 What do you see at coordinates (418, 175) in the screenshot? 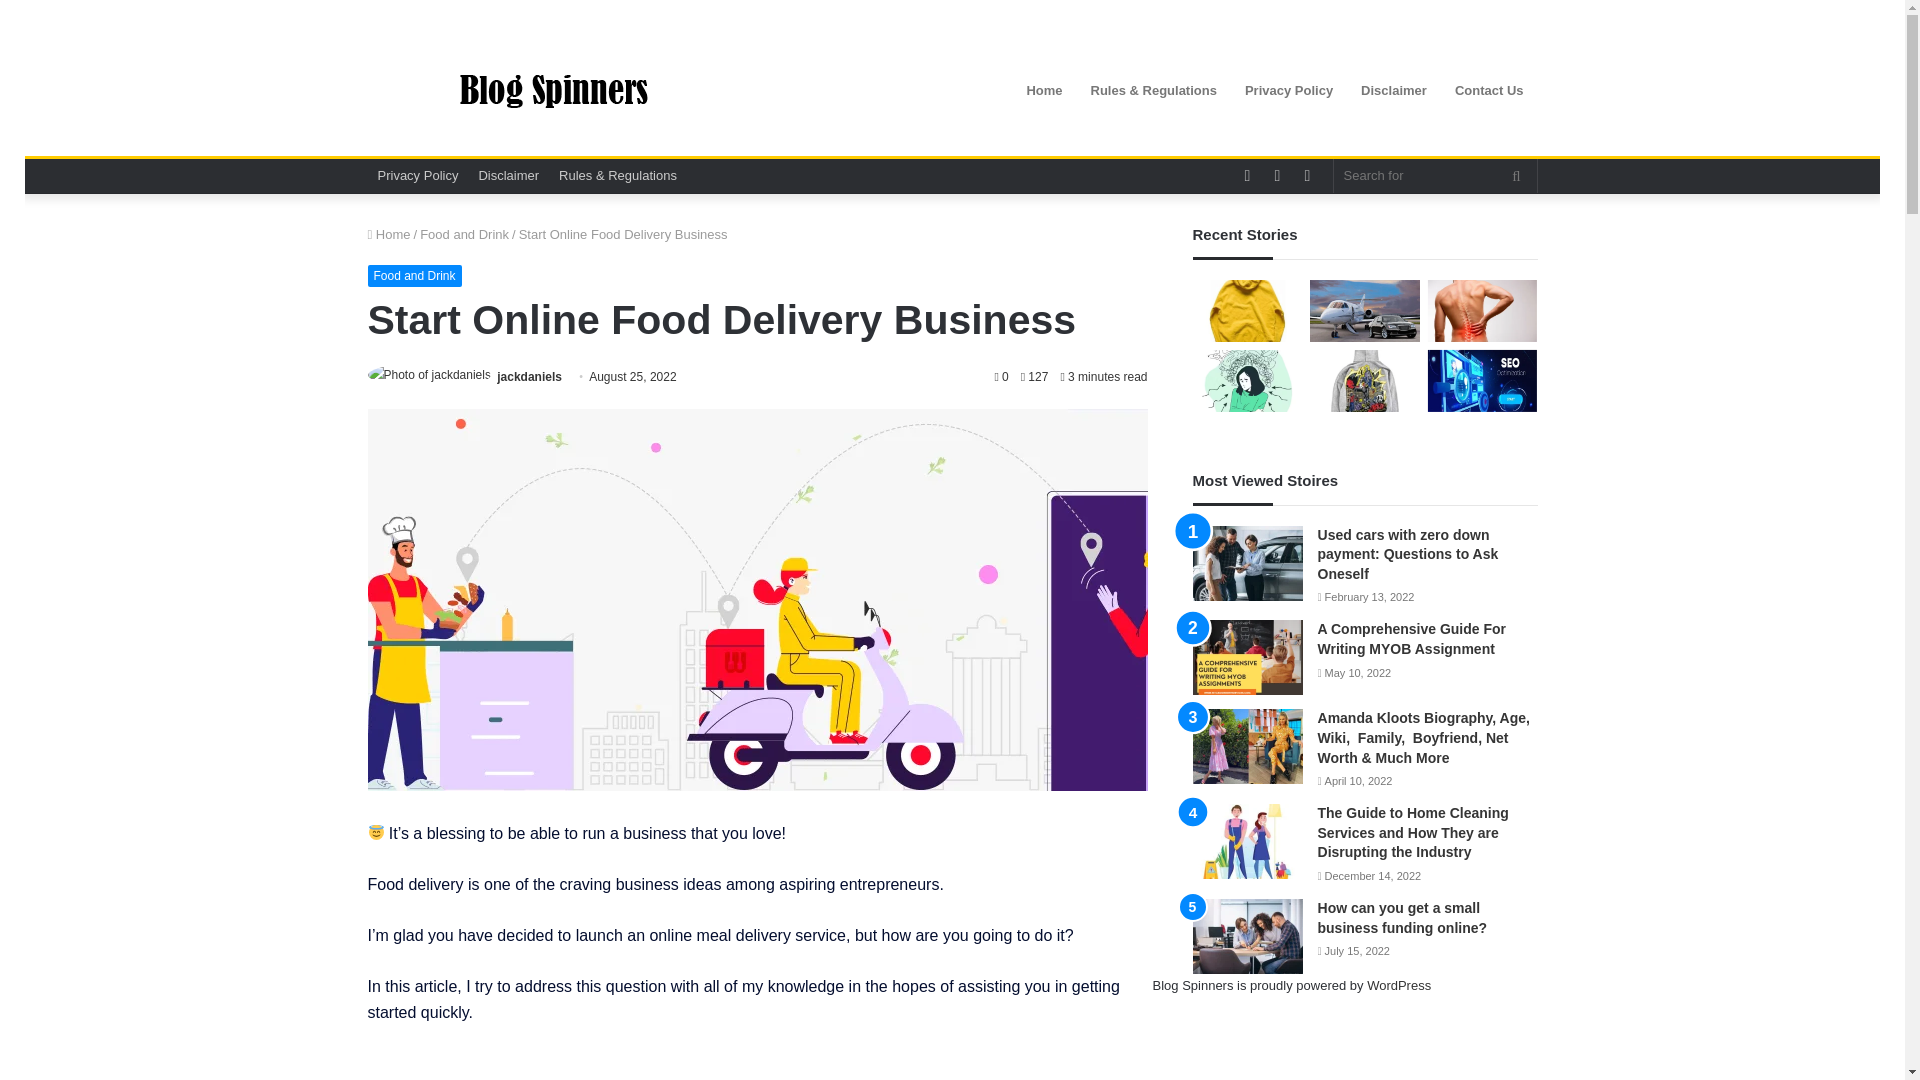
I see `Privacy Policy` at bounding box center [418, 175].